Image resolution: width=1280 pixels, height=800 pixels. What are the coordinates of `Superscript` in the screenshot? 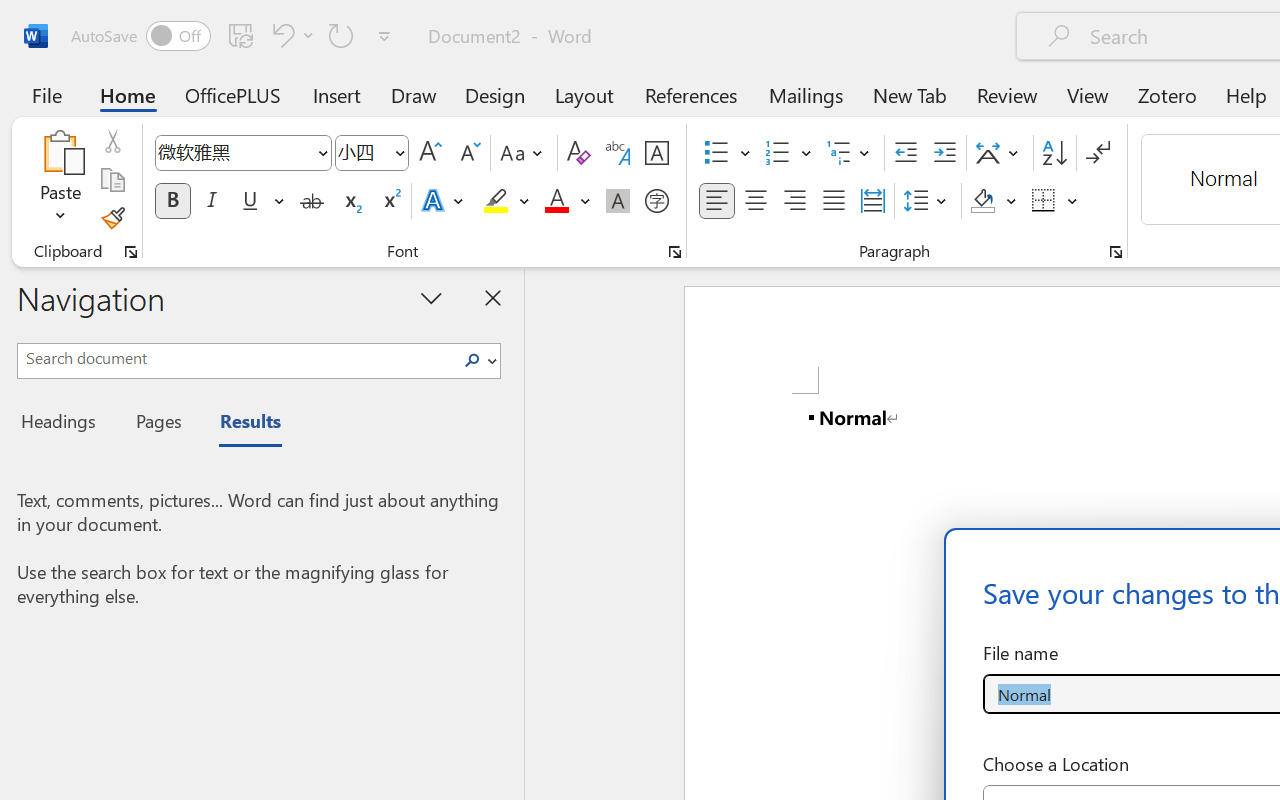 It's located at (390, 201).